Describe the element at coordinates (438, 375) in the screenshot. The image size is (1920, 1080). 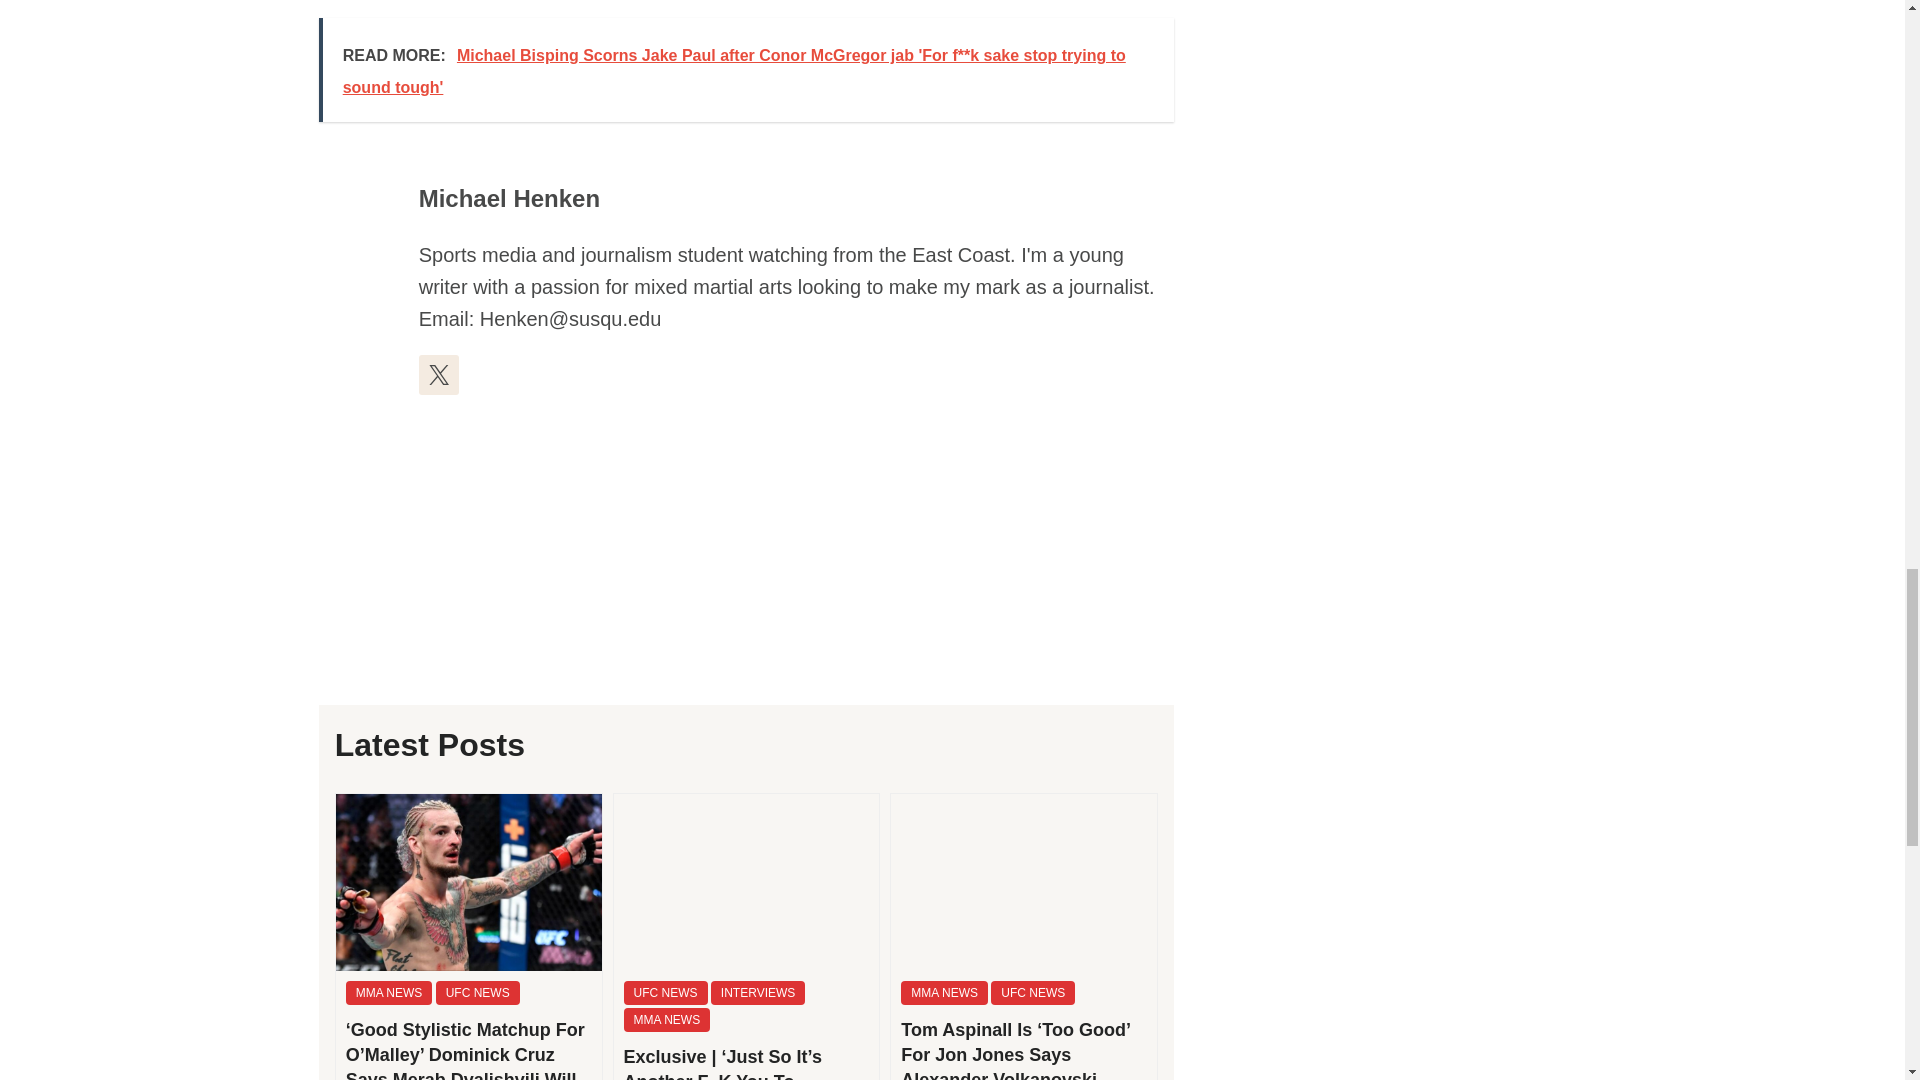
I see `Follow Michael Henken on X formerly Twitter` at that location.